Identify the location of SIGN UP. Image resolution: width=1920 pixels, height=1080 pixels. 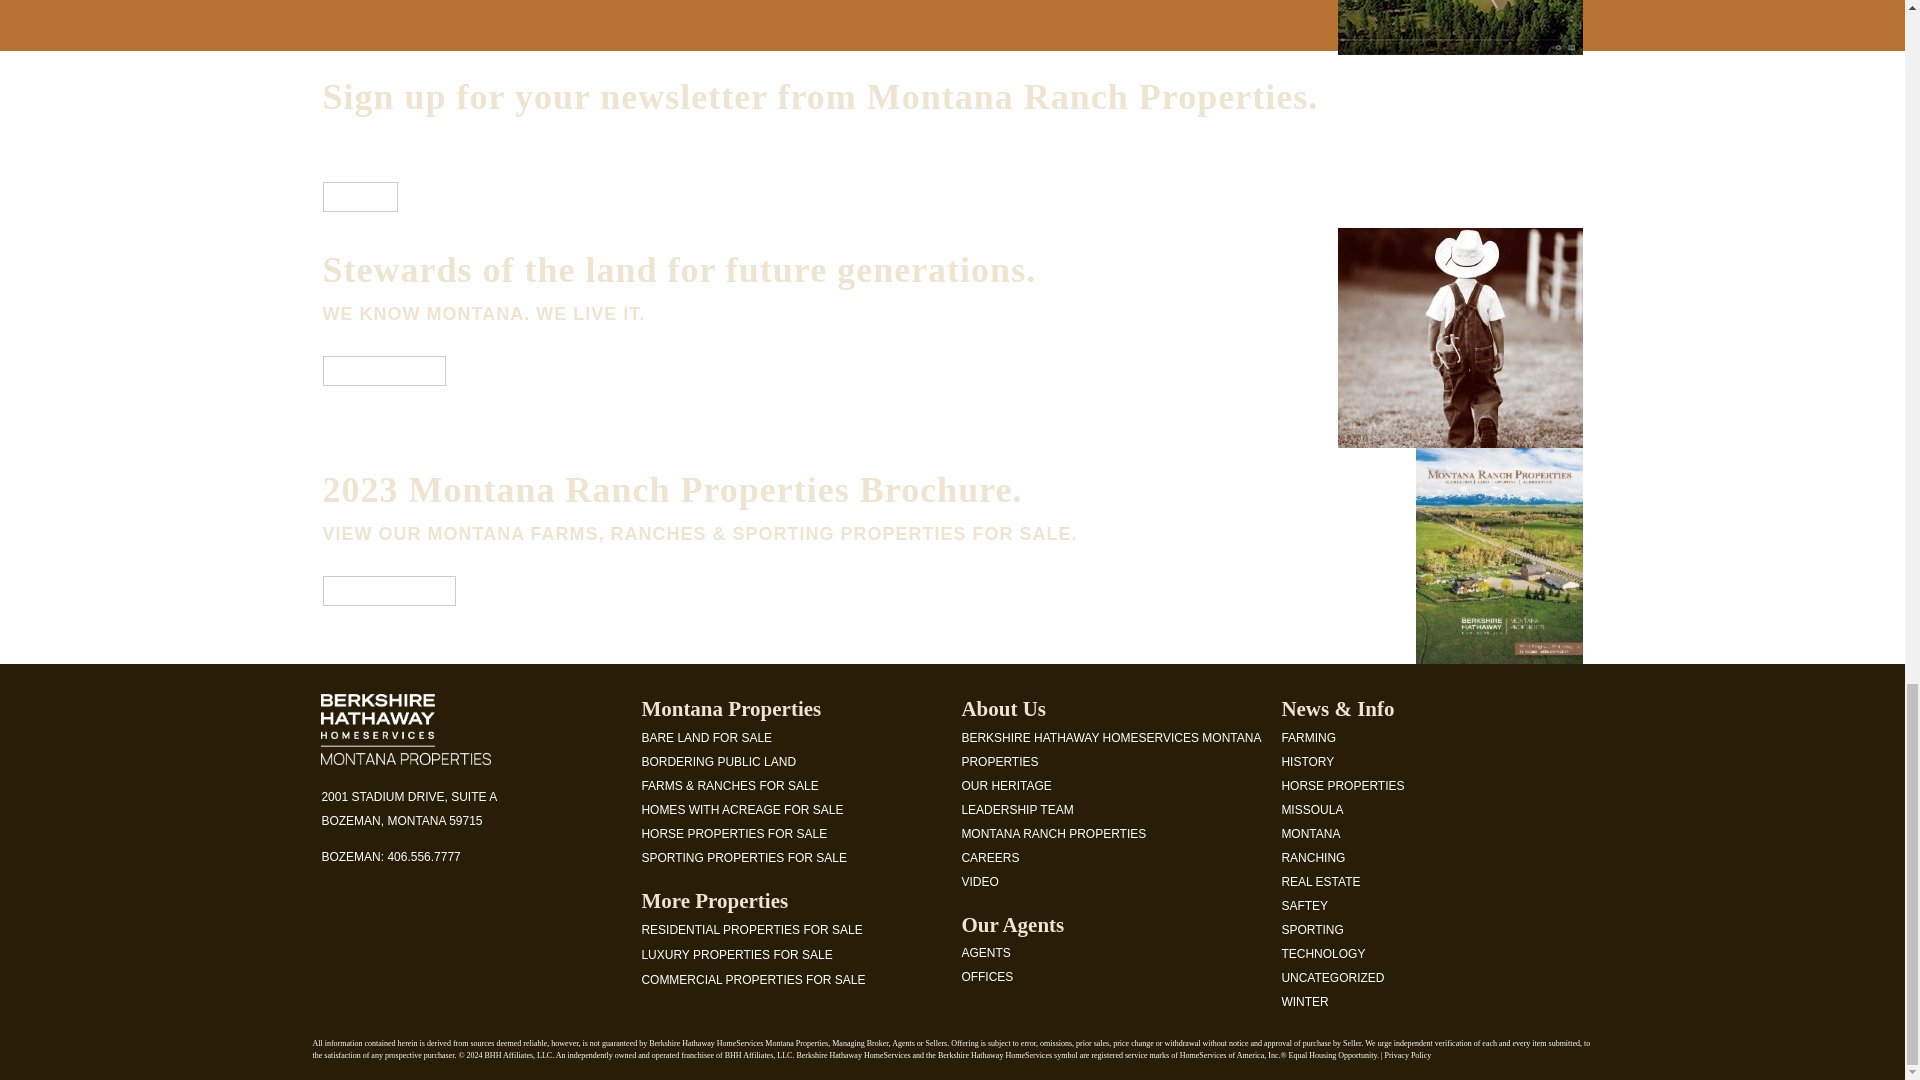
(360, 196).